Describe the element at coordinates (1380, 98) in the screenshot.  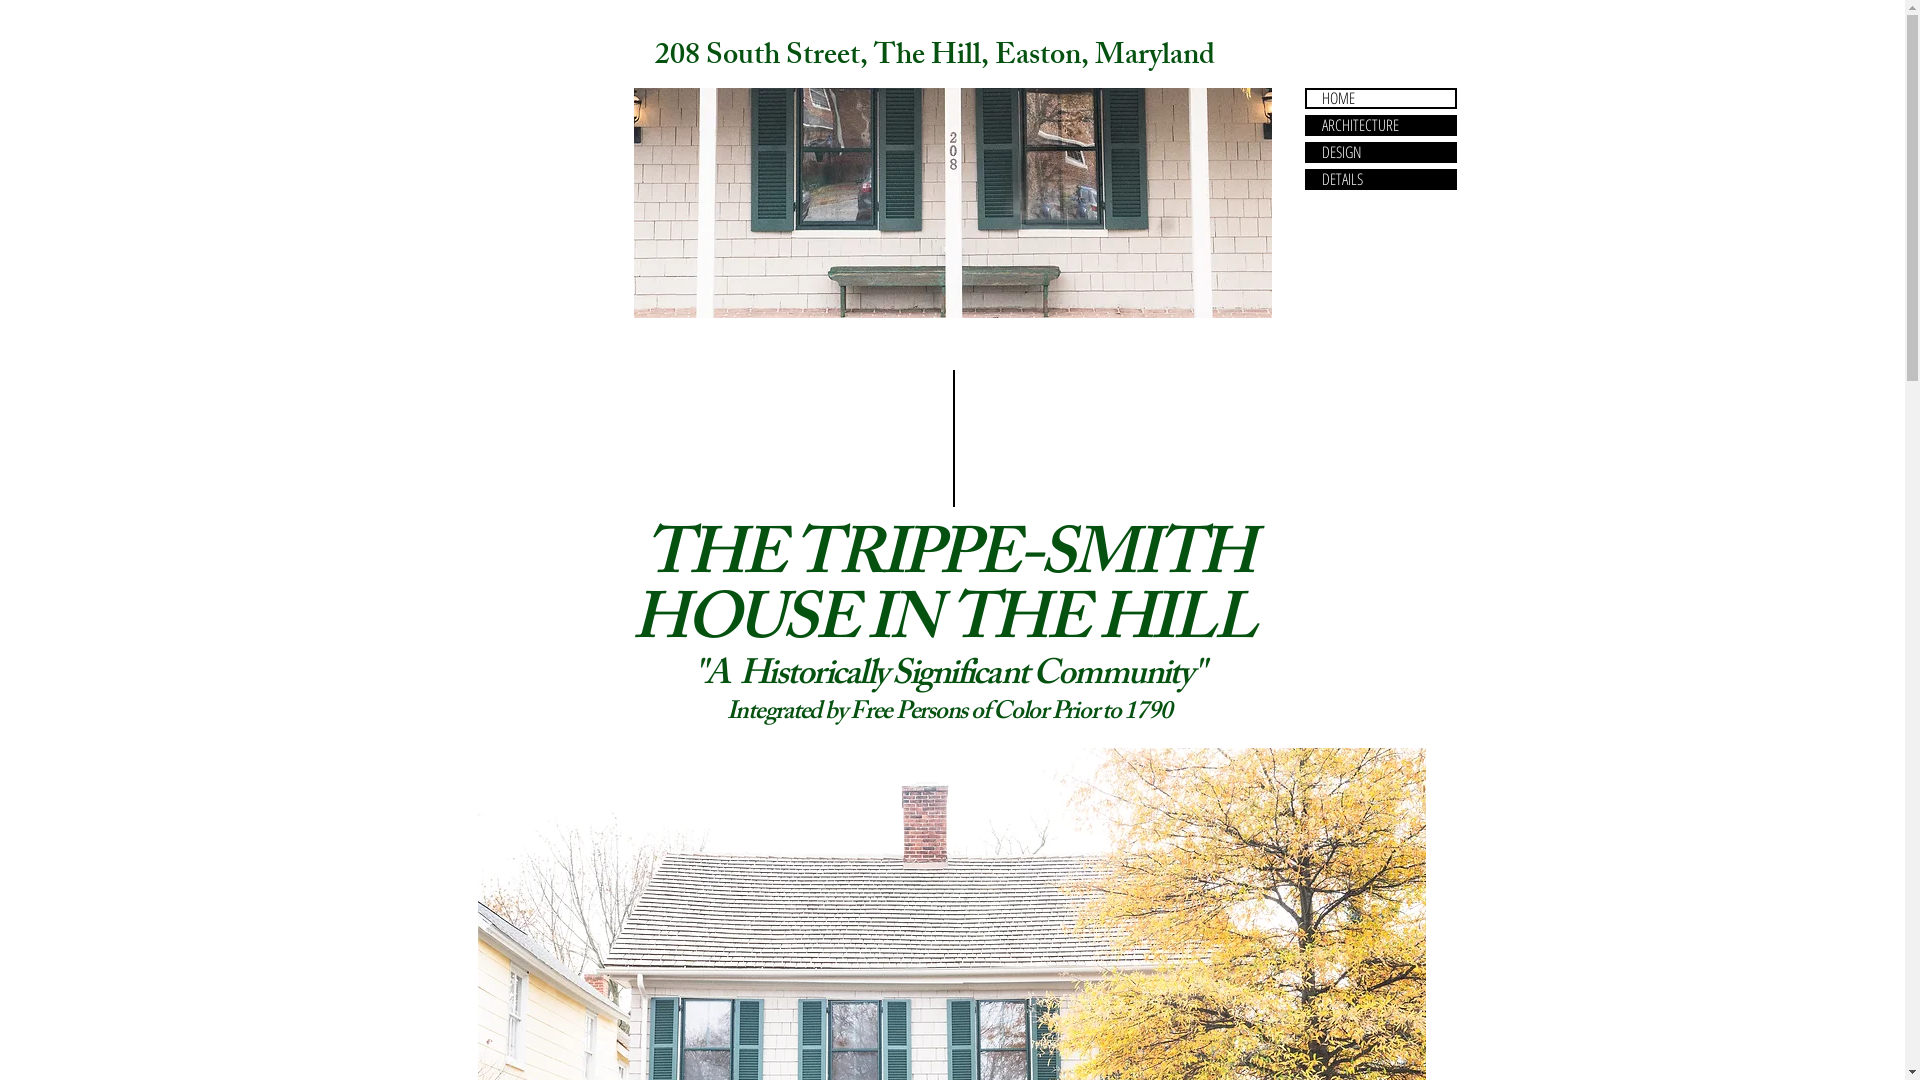
I see `HOME` at that location.